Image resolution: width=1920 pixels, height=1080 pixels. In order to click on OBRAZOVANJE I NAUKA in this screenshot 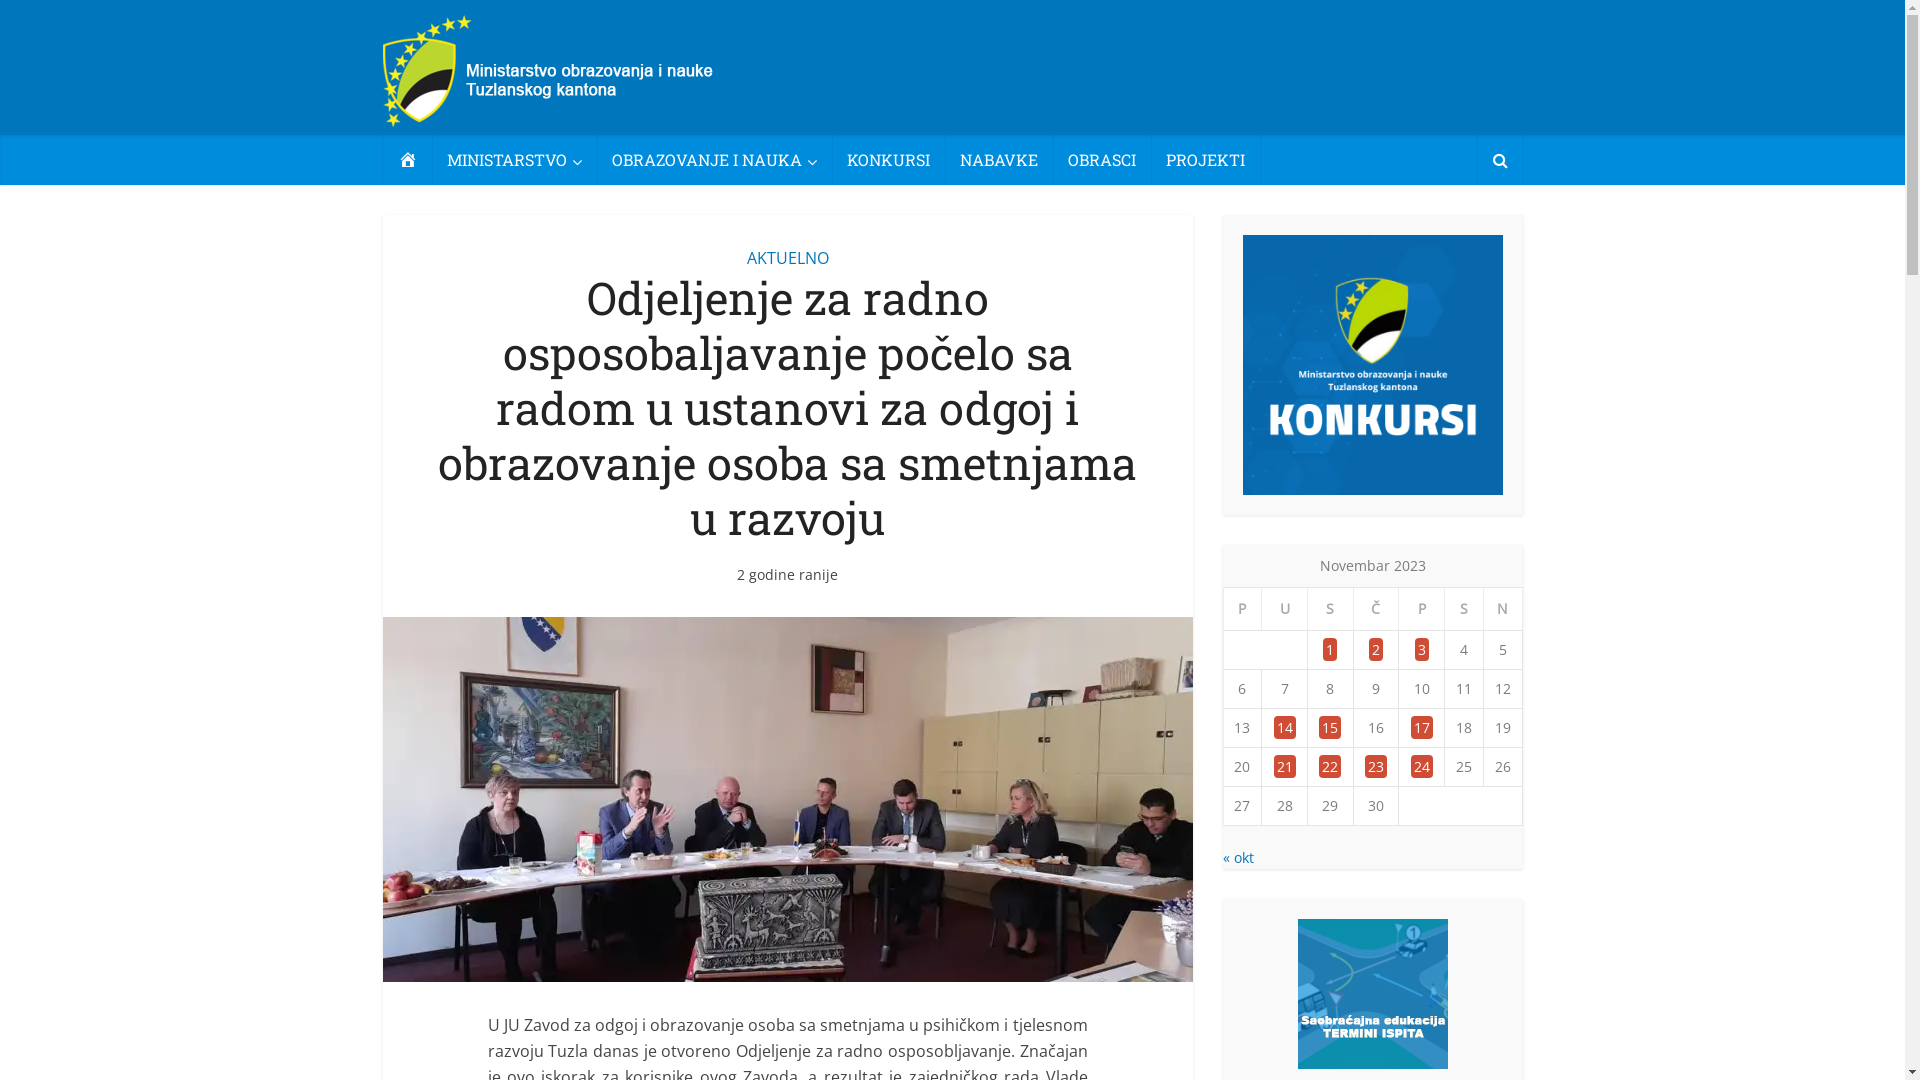, I will do `click(714, 160)`.